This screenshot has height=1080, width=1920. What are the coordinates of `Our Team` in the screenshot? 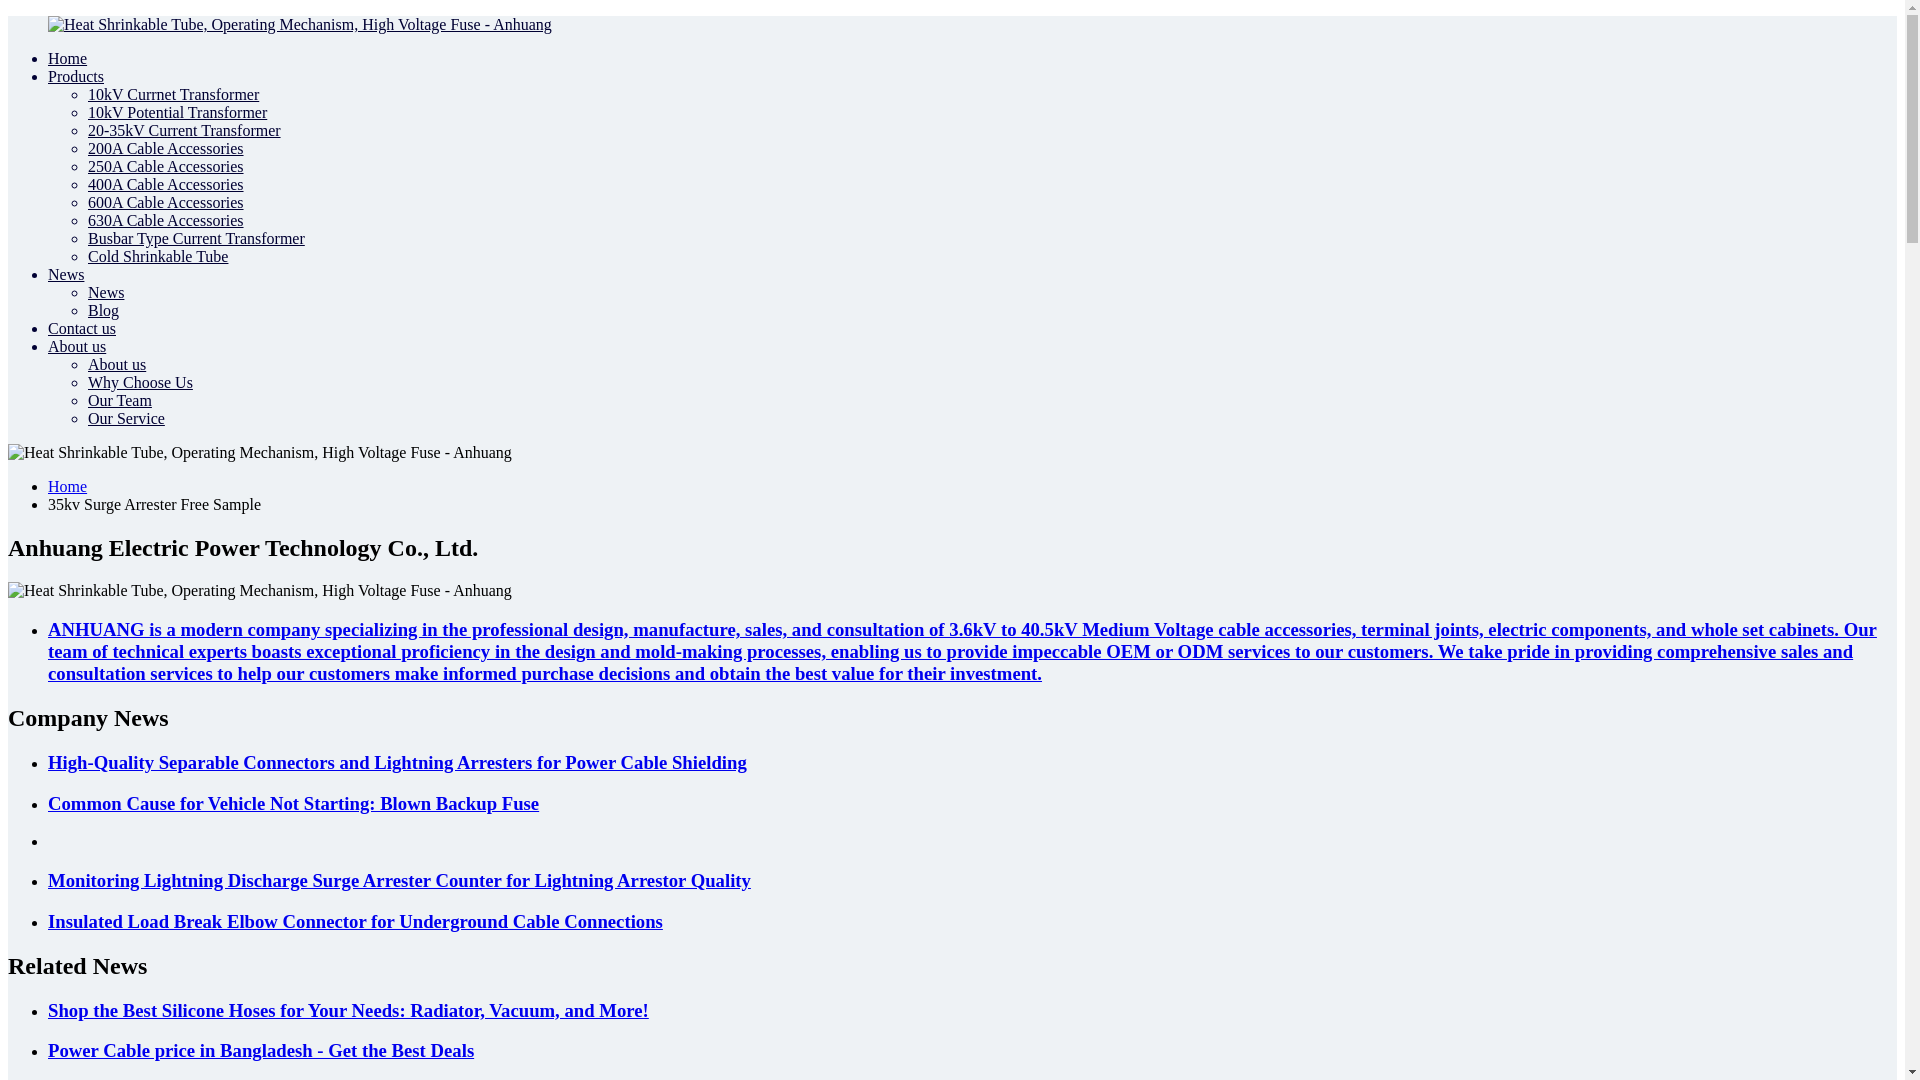 It's located at (120, 400).